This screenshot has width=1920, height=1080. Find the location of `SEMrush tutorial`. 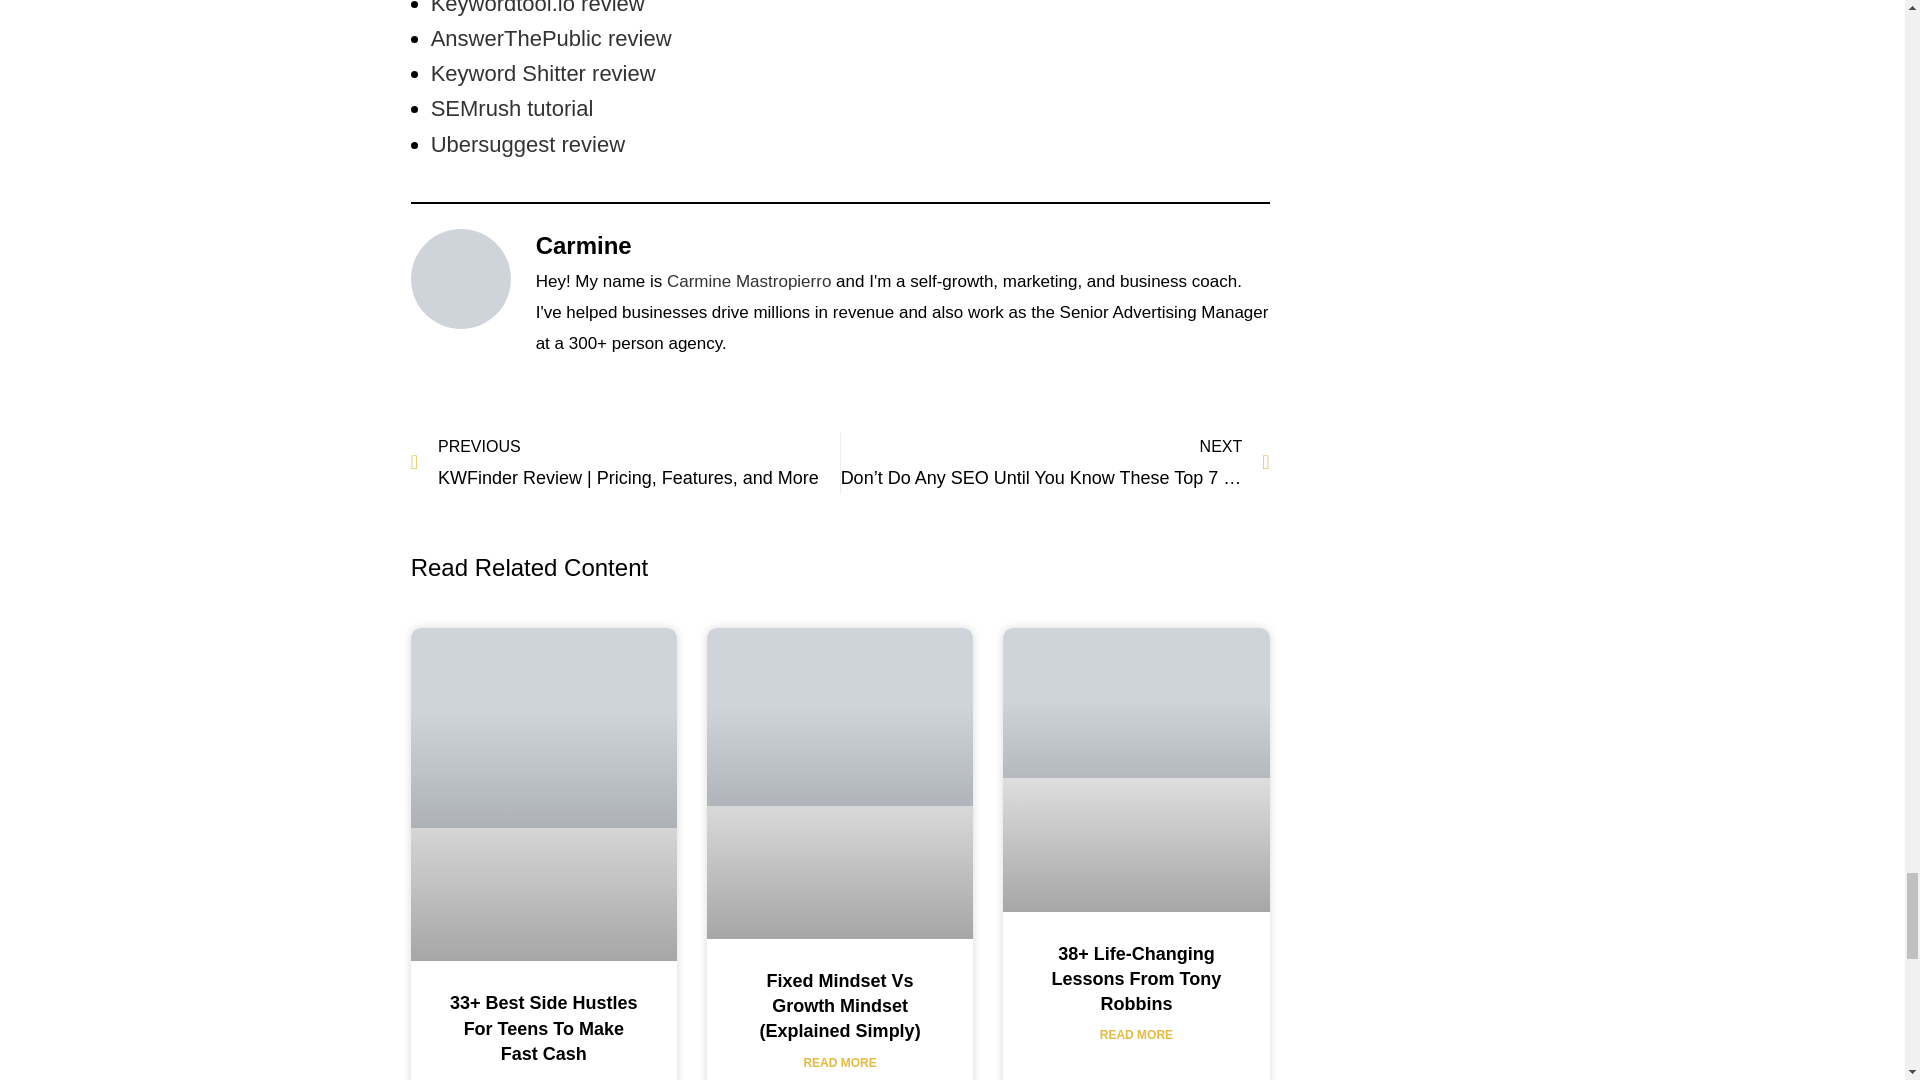

SEMrush tutorial is located at coordinates (512, 108).